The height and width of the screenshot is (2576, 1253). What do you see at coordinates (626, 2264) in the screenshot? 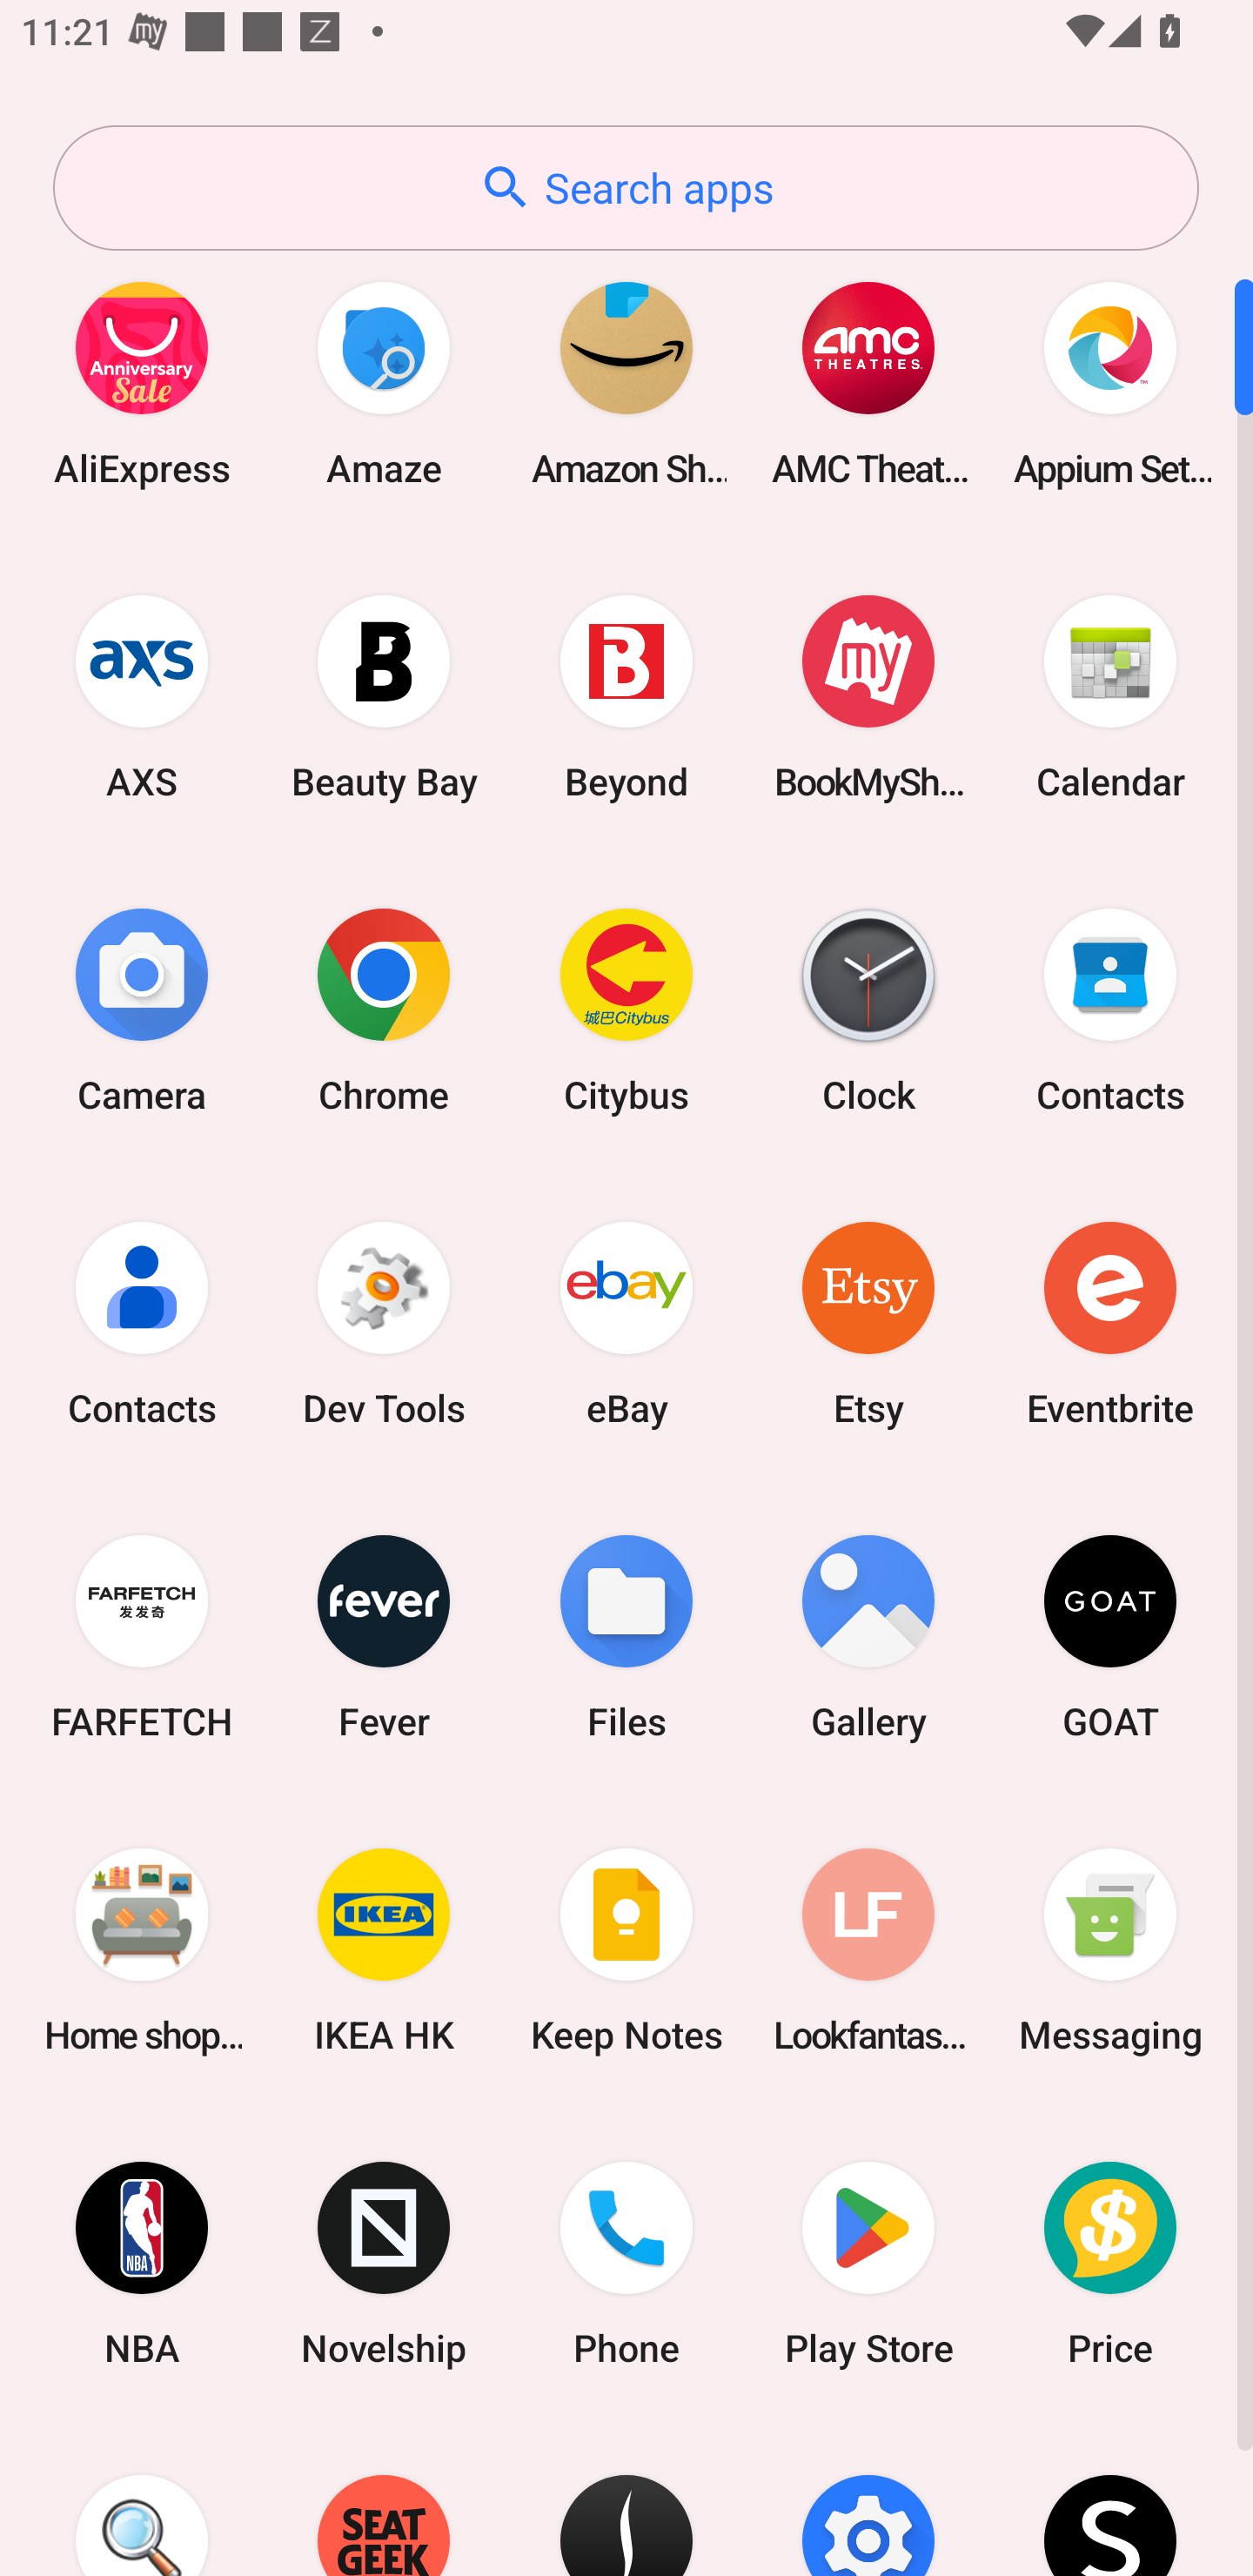
I see `Phone` at bounding box center [626, 2264].